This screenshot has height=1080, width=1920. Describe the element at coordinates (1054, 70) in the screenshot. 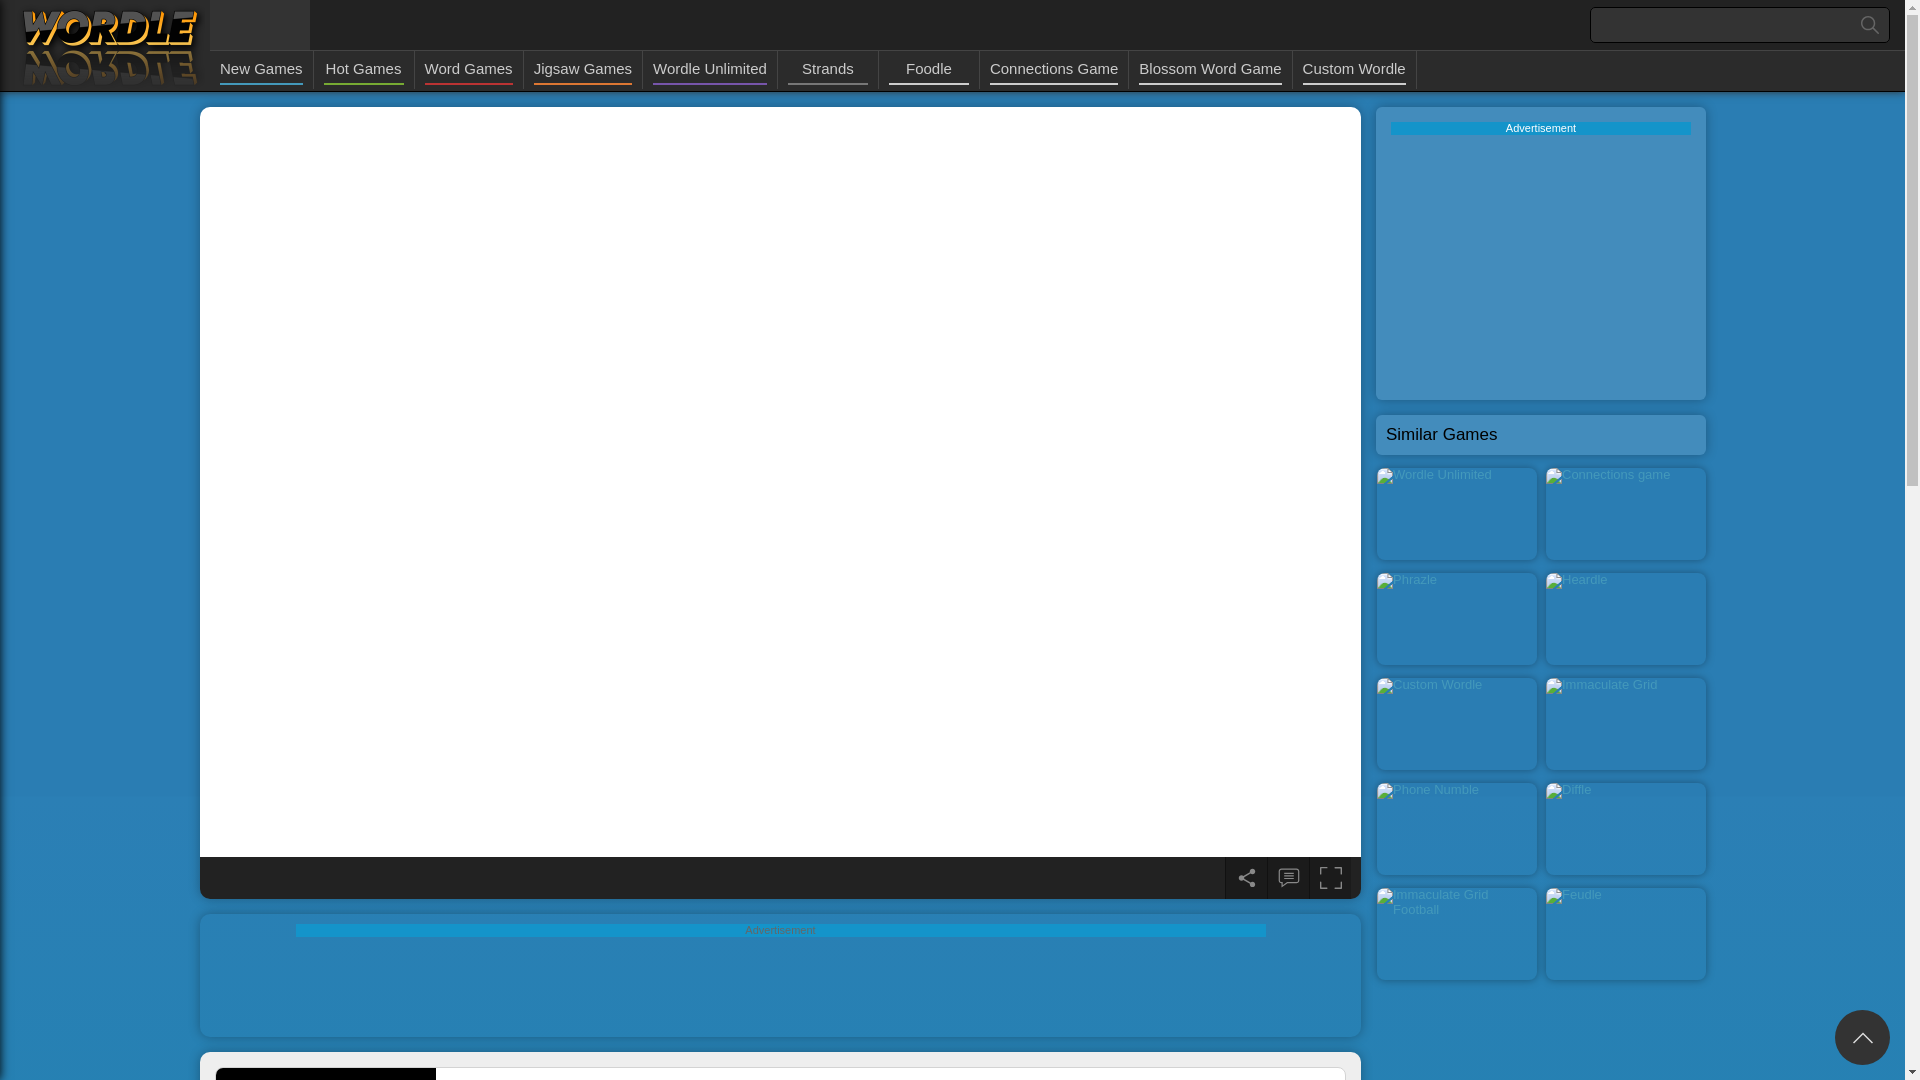

I see `Connections Game` at that location.